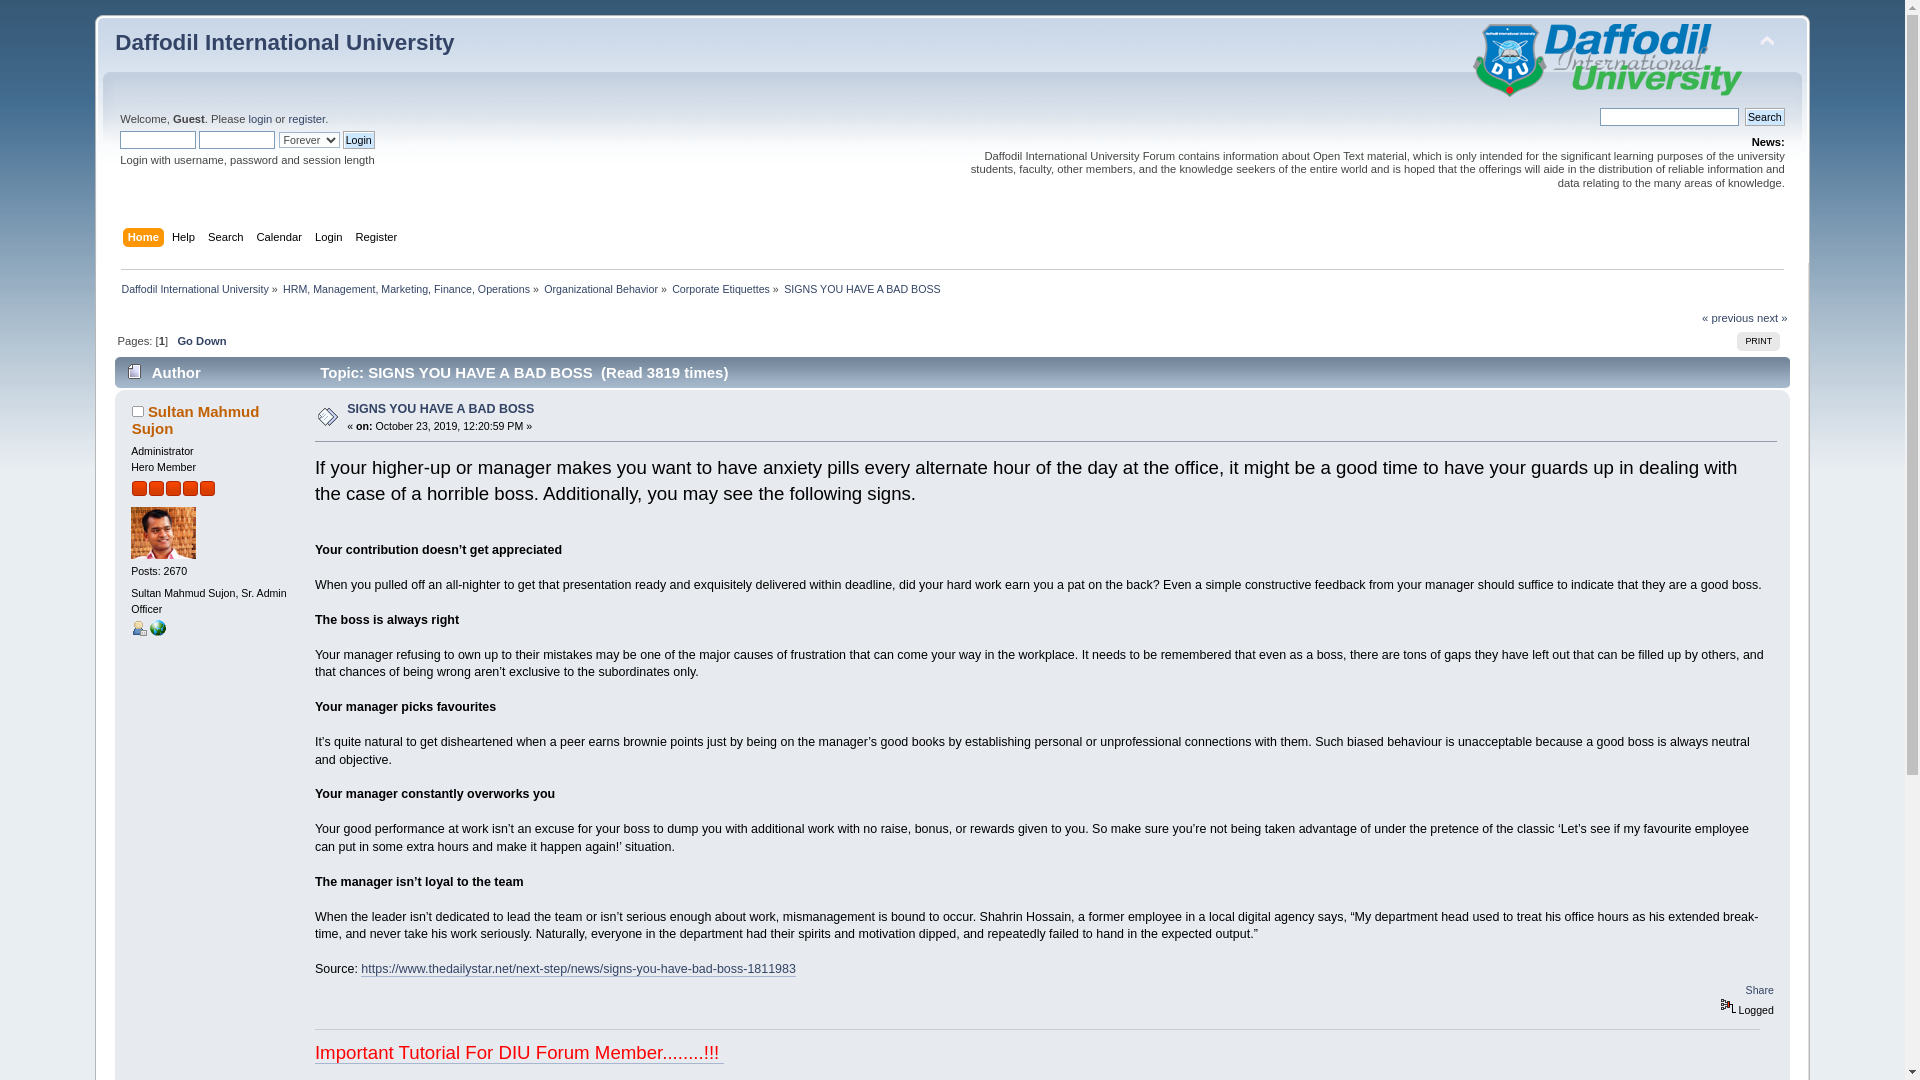  What do you see at coordinates (306, 119) in the screenshot?
I see `register` at bounding box center [306, 119].